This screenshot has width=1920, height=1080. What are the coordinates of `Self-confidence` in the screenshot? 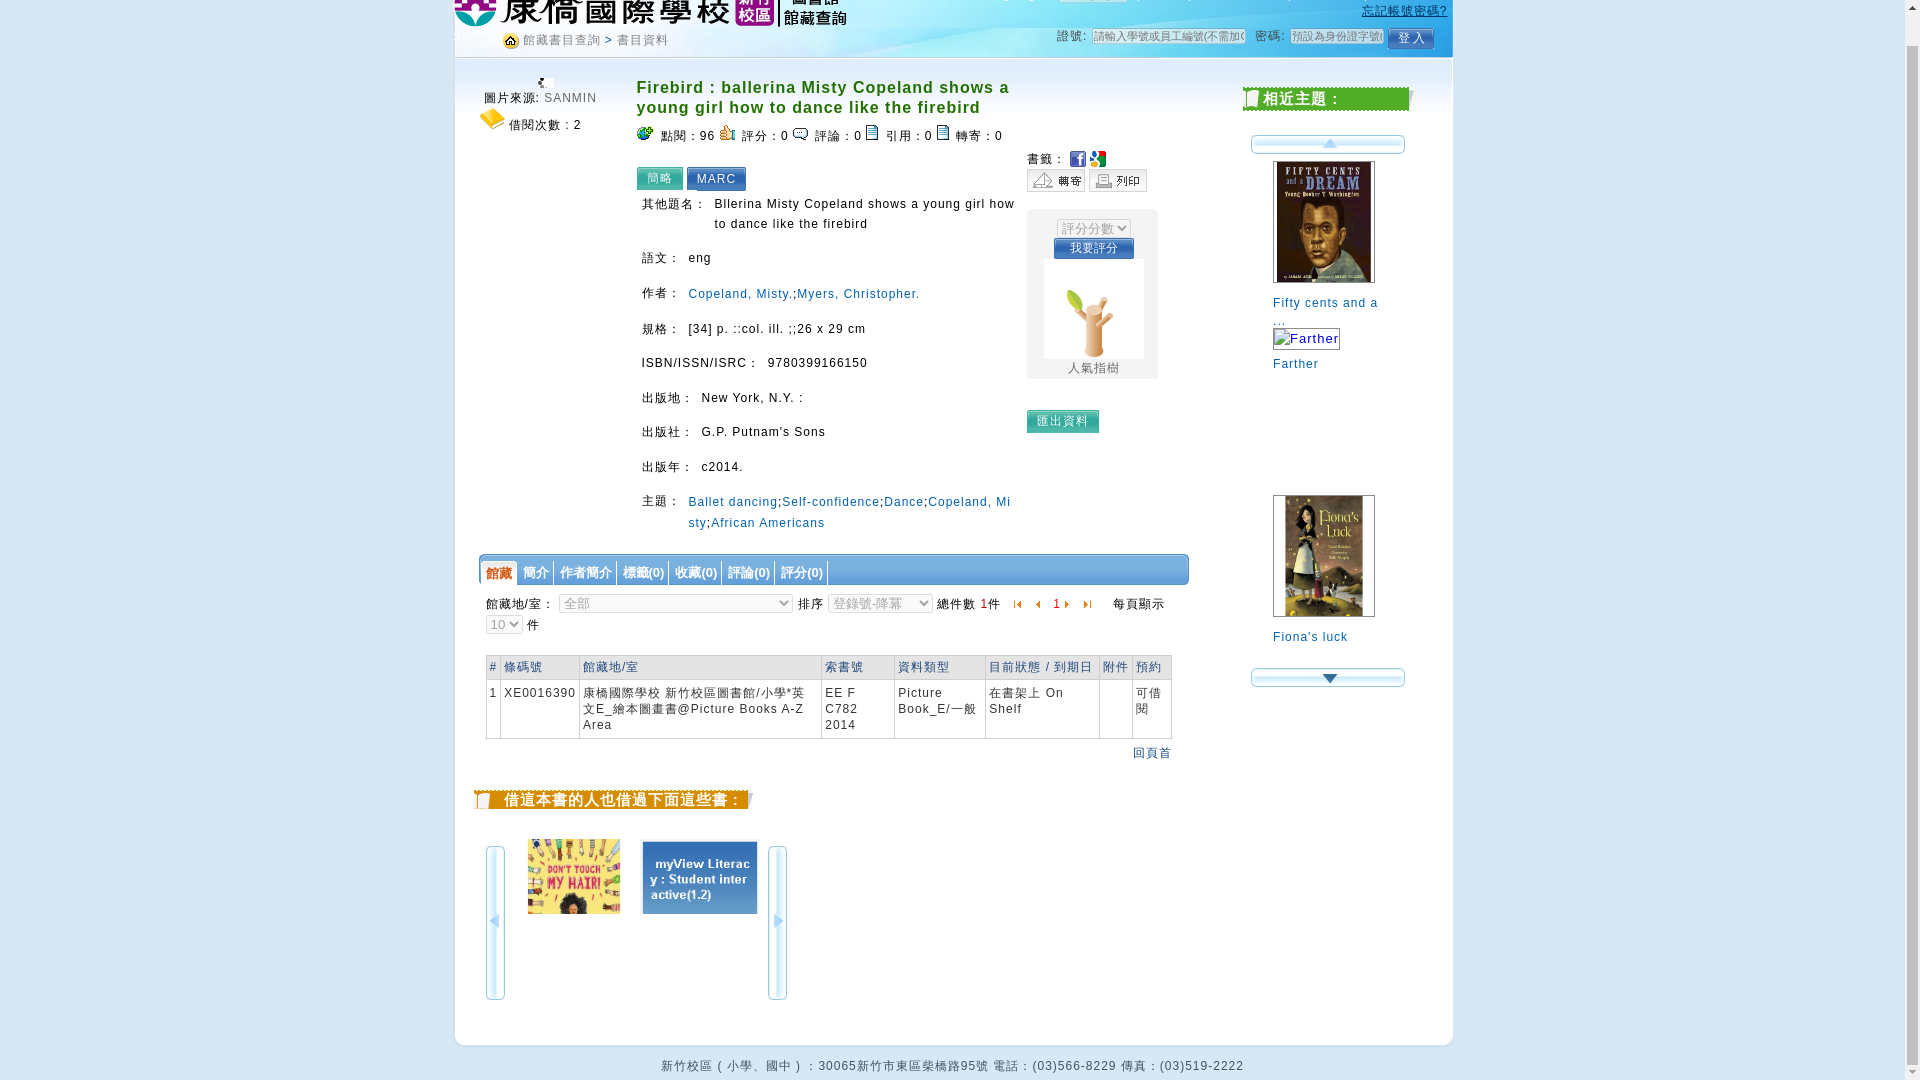 It's located at (830, 501).